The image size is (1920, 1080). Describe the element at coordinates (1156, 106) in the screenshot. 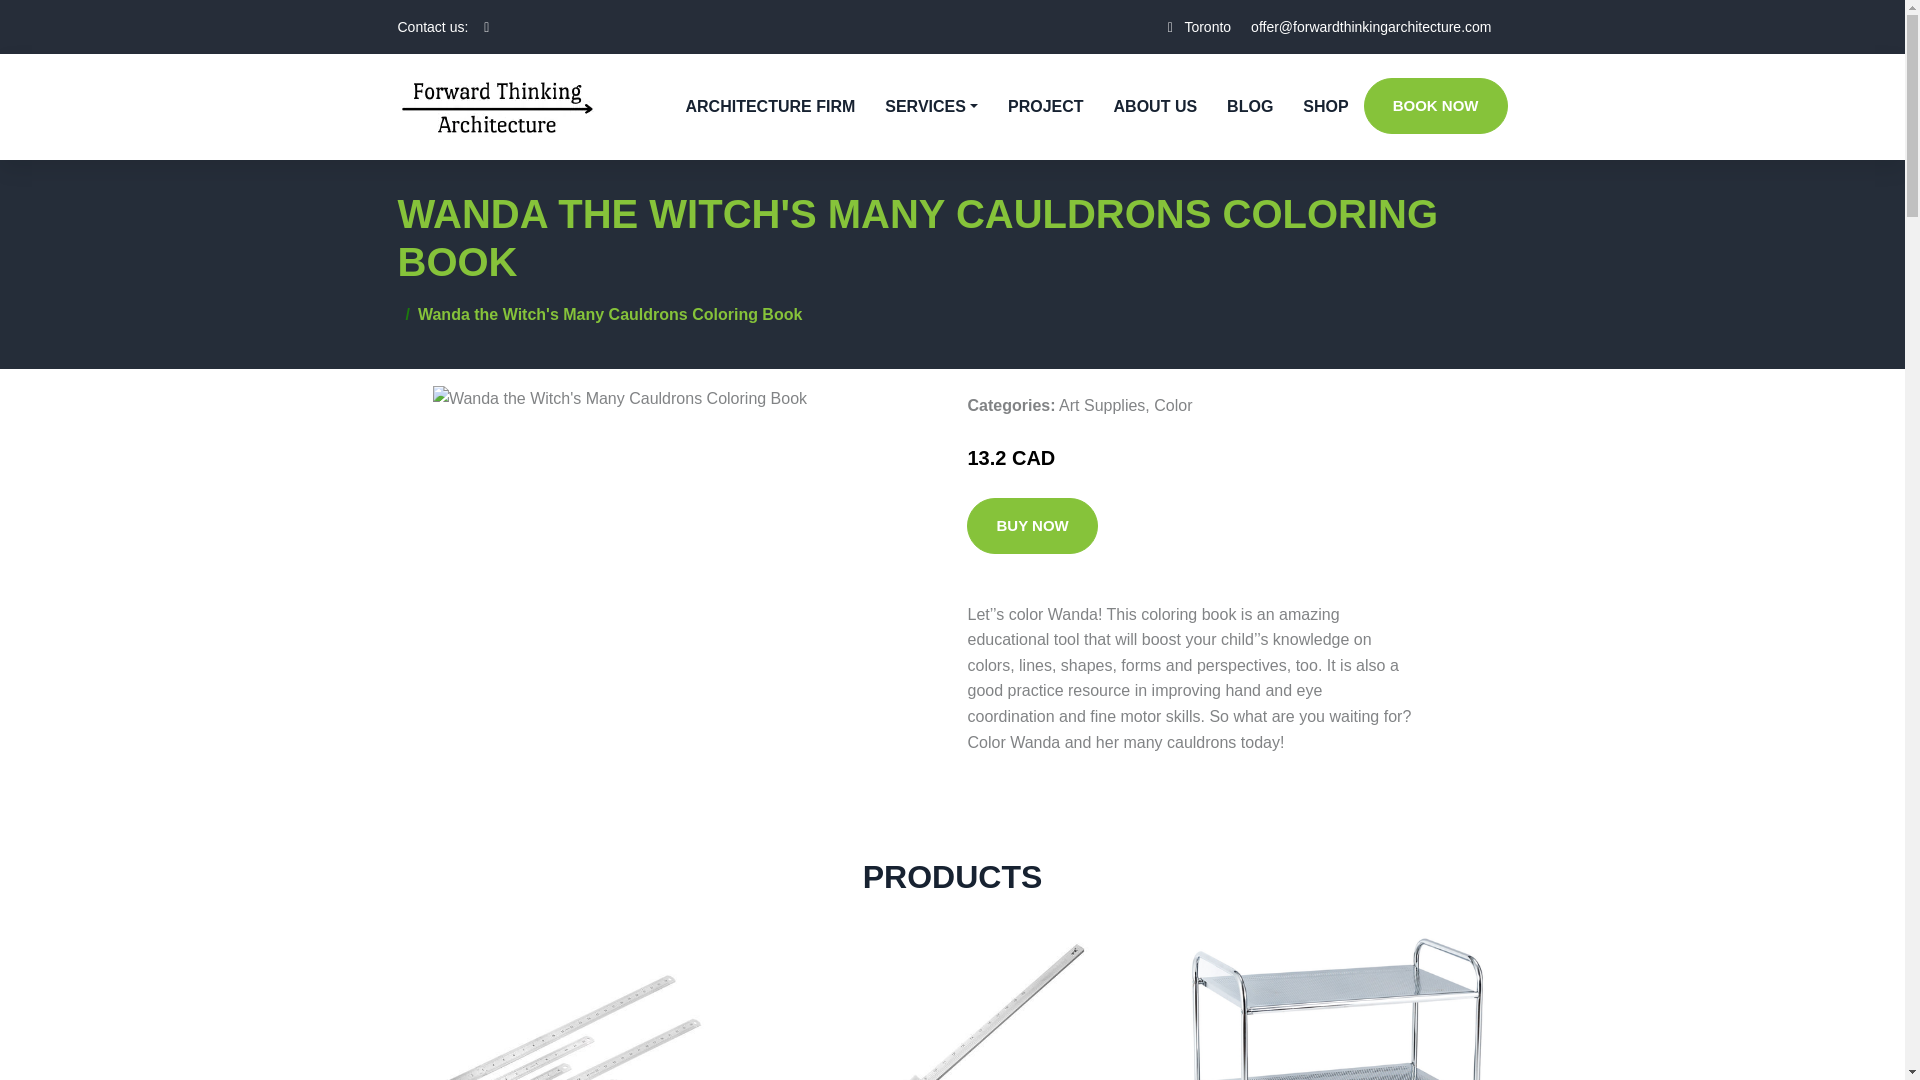

I see `ABOUT US` at that location.